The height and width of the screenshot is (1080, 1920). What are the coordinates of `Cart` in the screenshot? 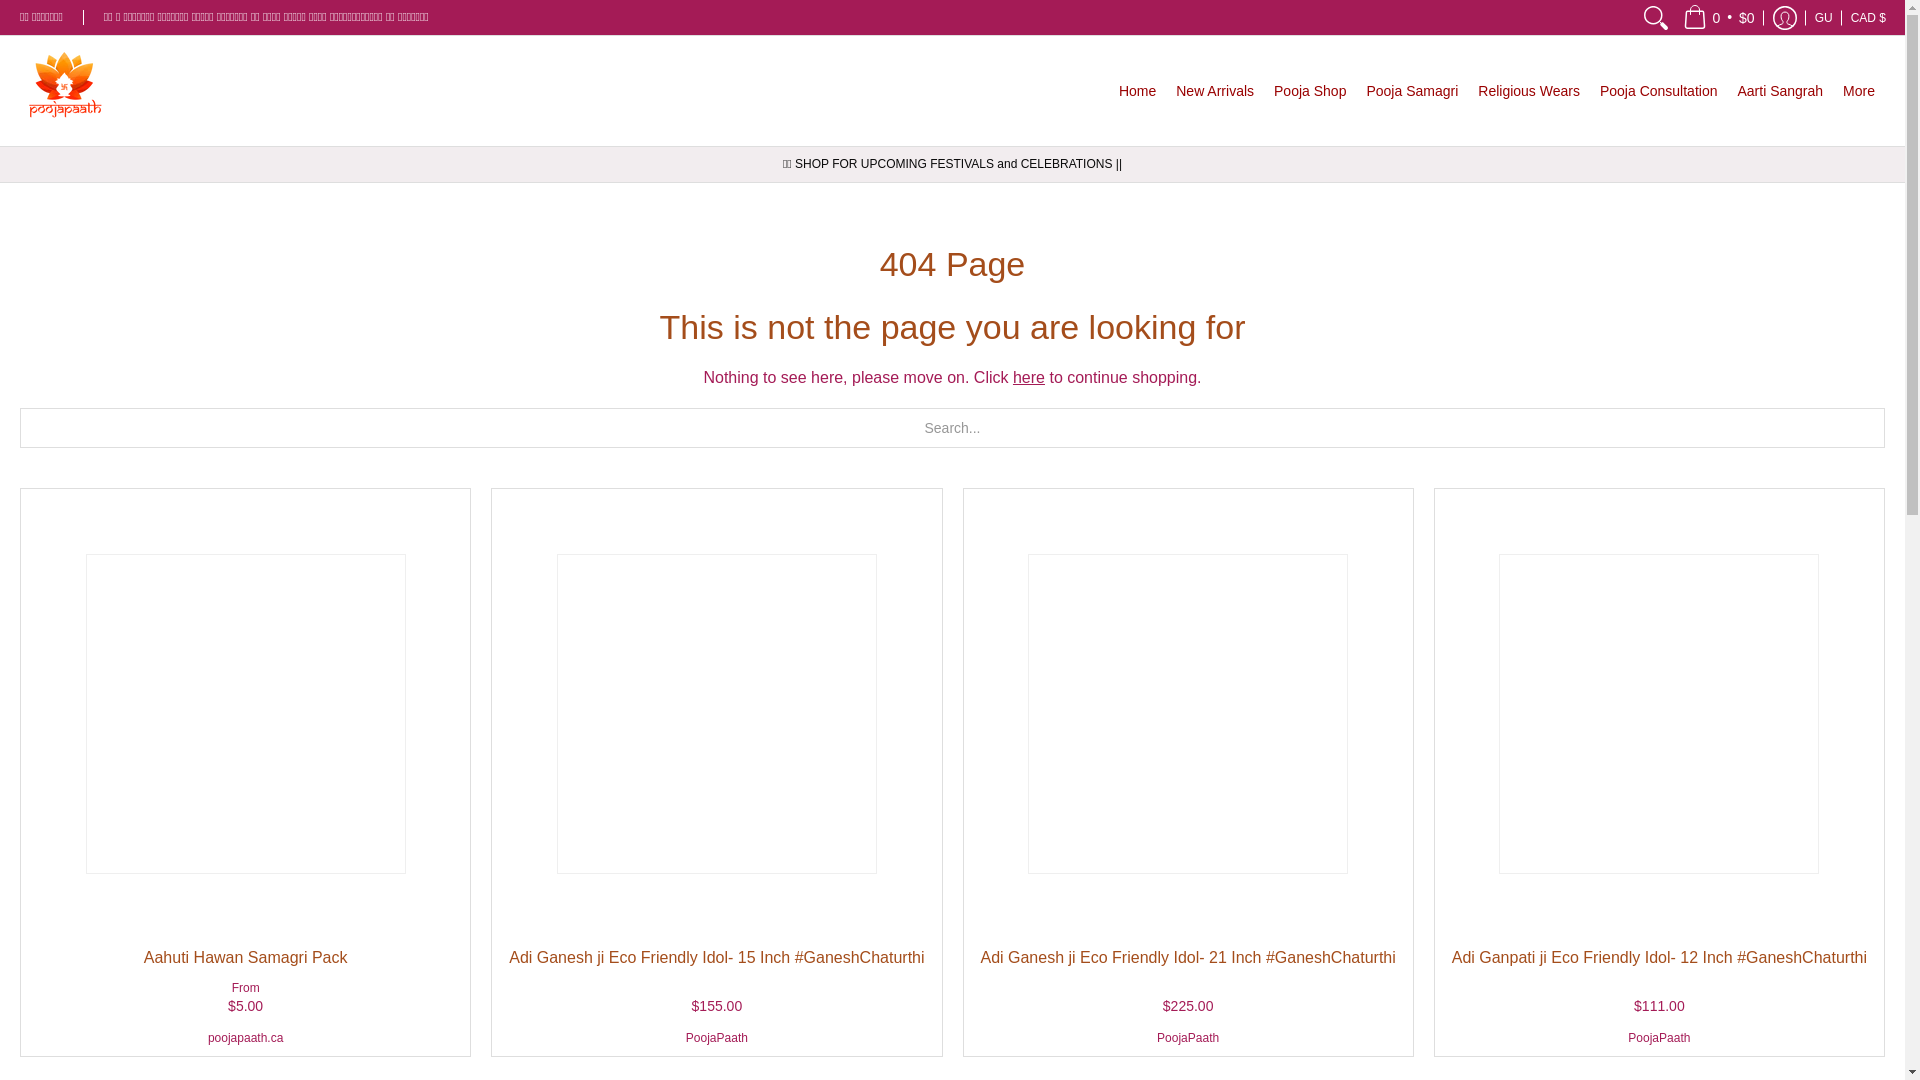 It's located at (1719, 17).